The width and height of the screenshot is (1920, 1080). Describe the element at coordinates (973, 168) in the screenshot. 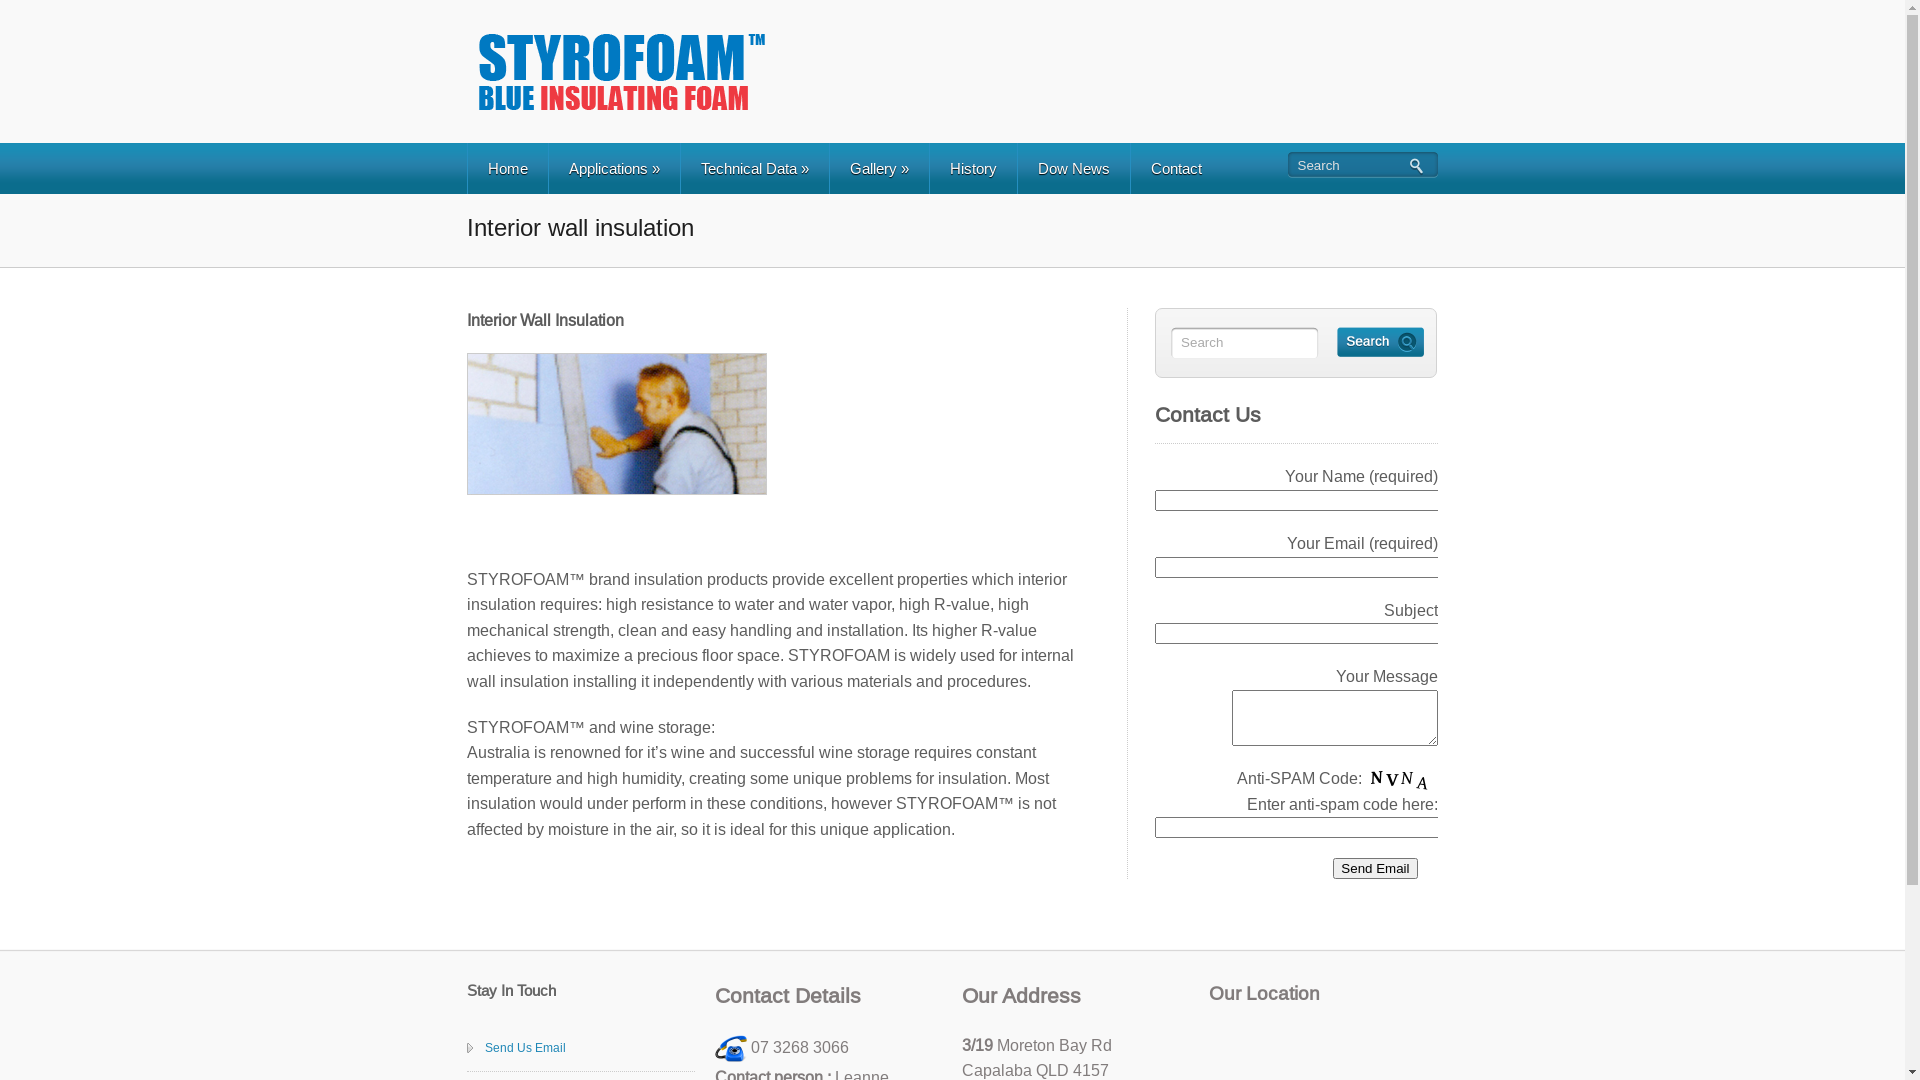

I see `History` at that location.